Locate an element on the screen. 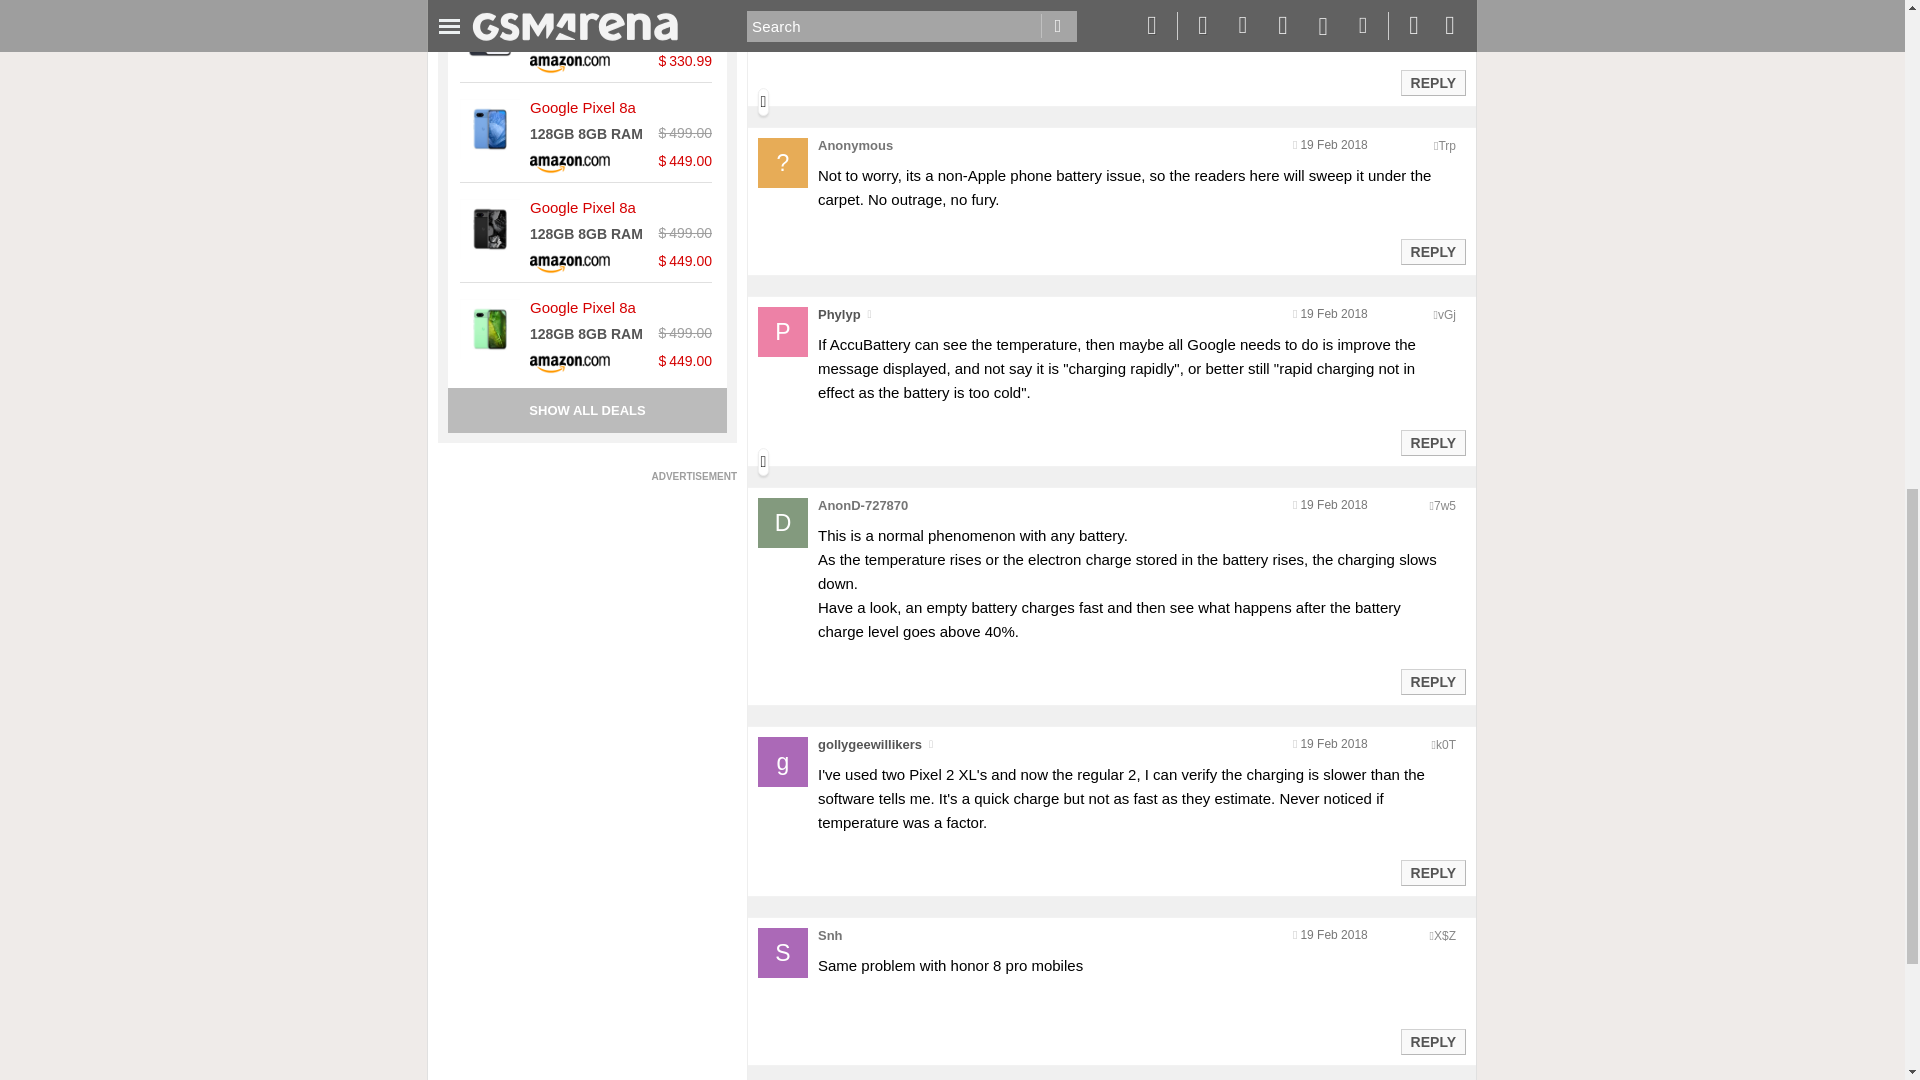  Reply to this post is located at coordinates (1432, 873).